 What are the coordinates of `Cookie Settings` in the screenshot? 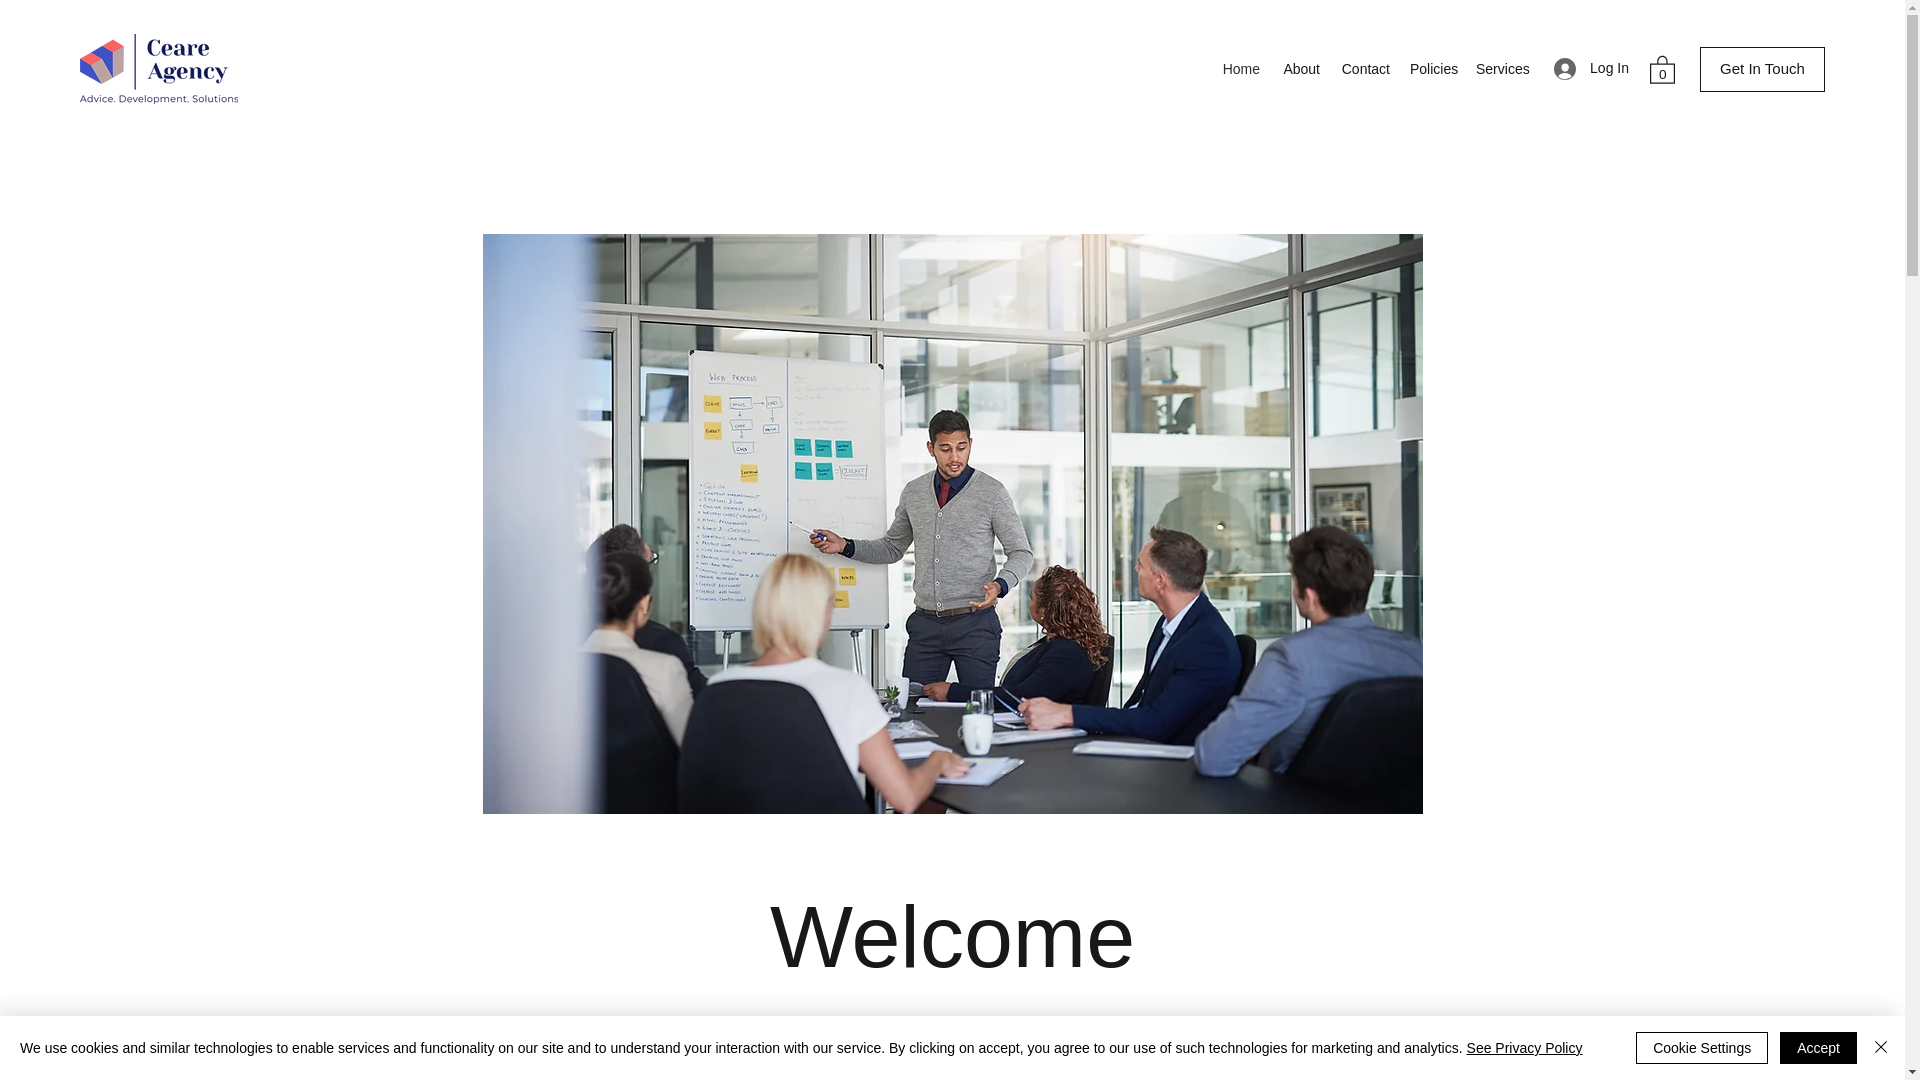 It's located at (1702, 1048).